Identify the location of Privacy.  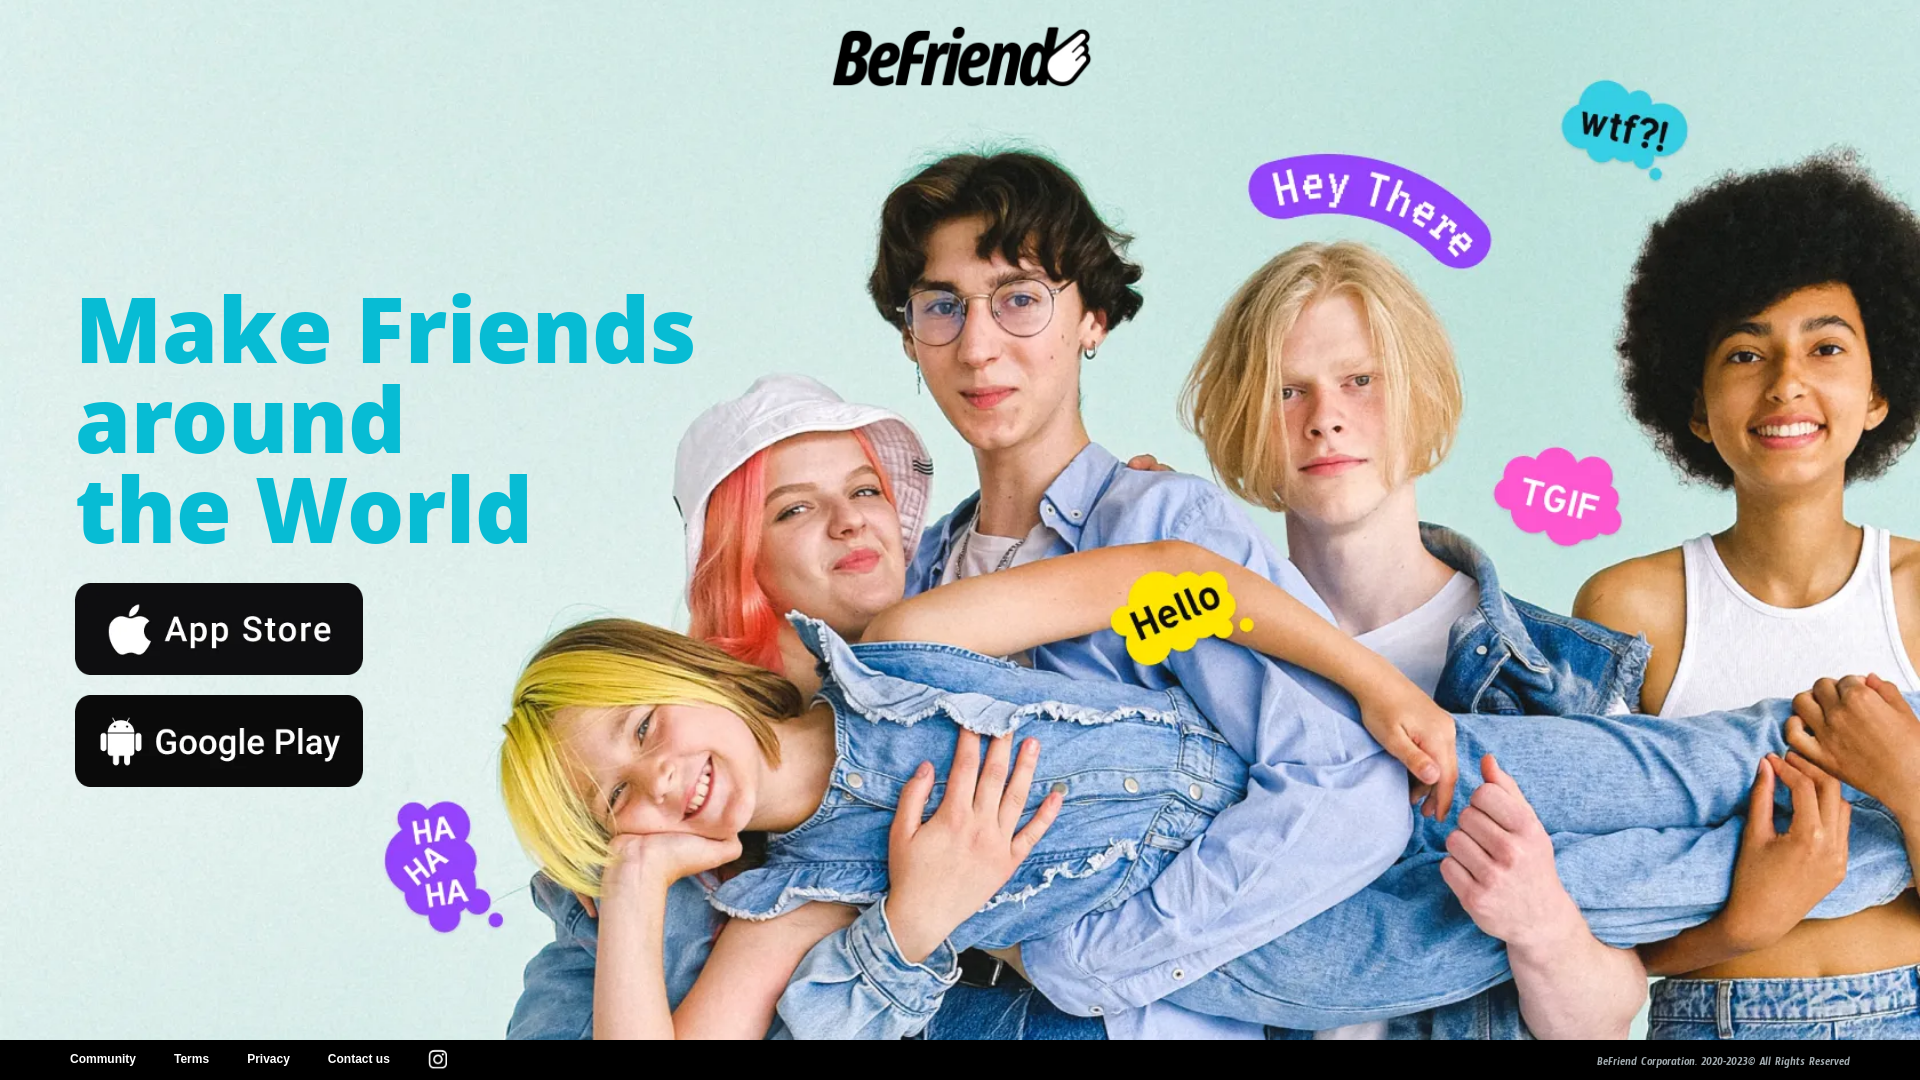
(268, 1059).